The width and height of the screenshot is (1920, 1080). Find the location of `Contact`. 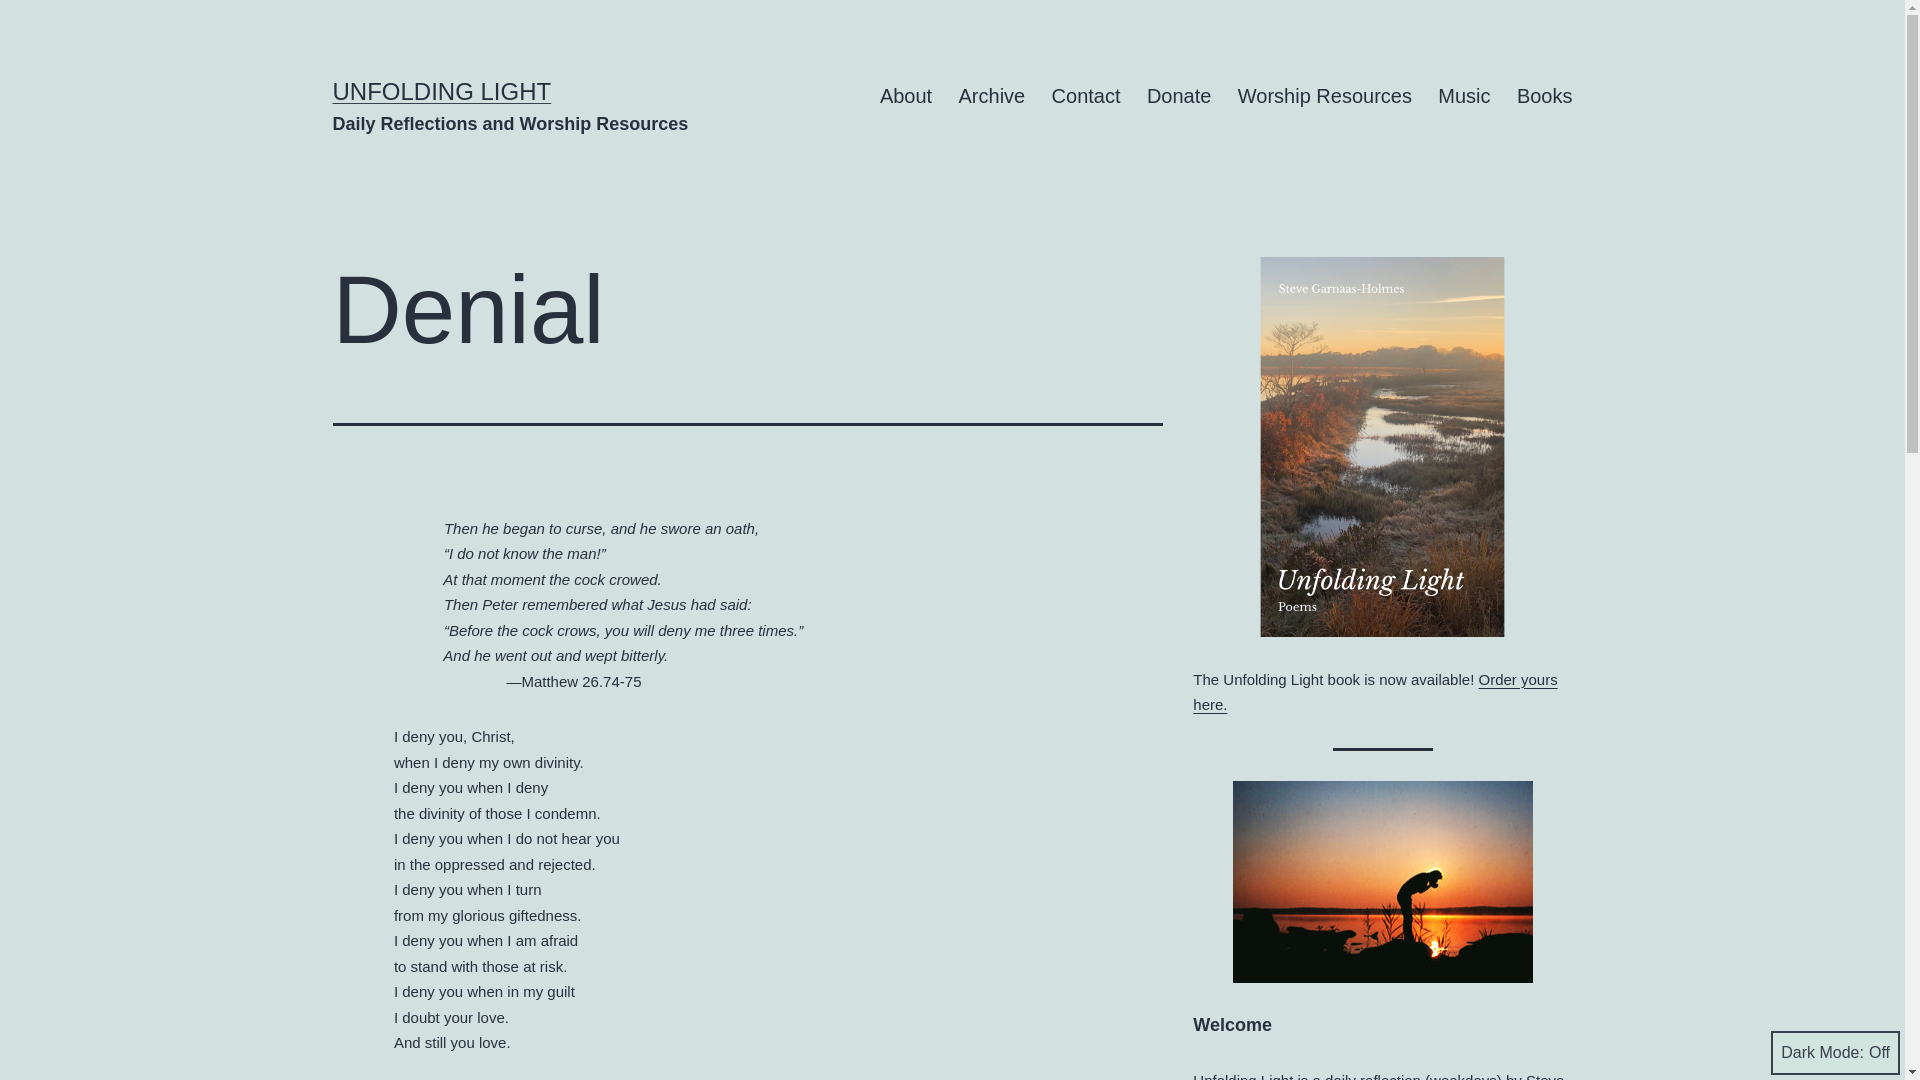

Contact is located at coordinates (1085, 96).